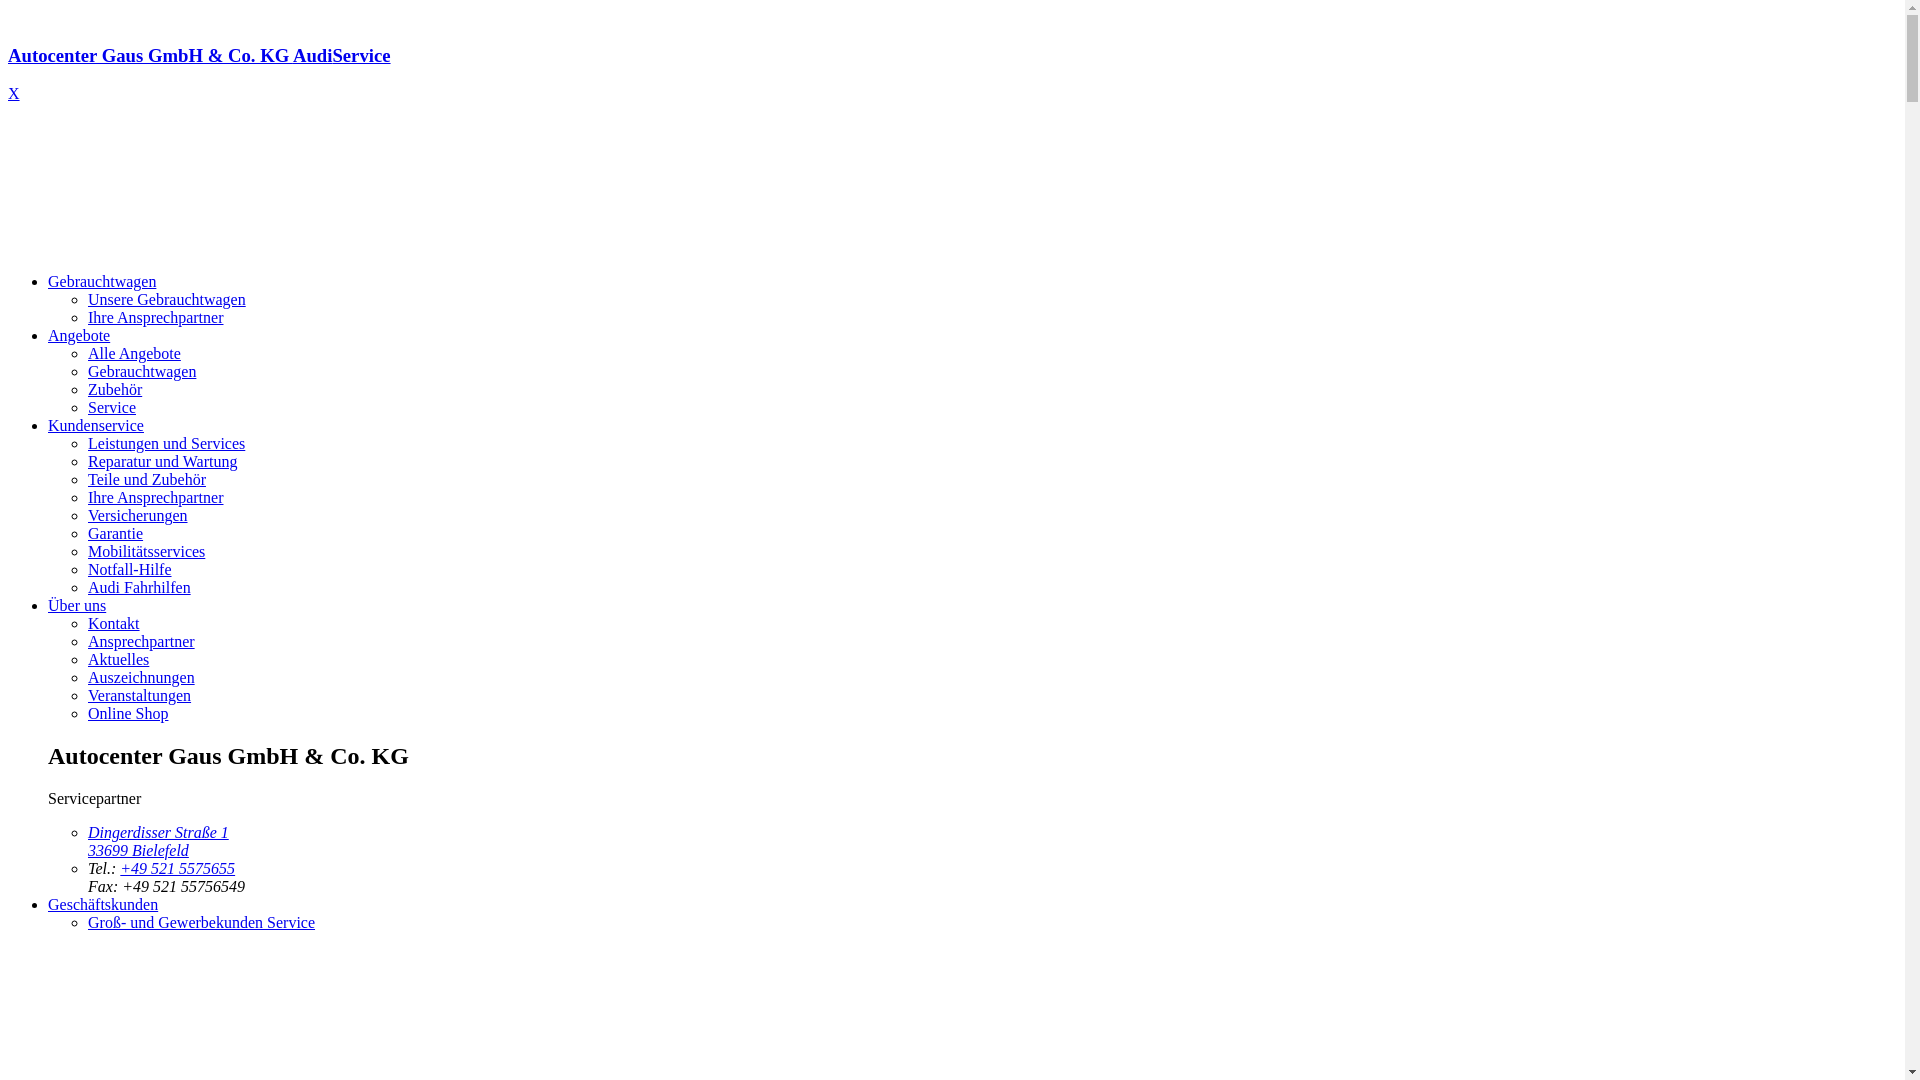 This screenshot has height=1080, width=1920. Describe the element at coordinates (178, 868) in the screenshot. I see `+49 521 5575655` at that location.